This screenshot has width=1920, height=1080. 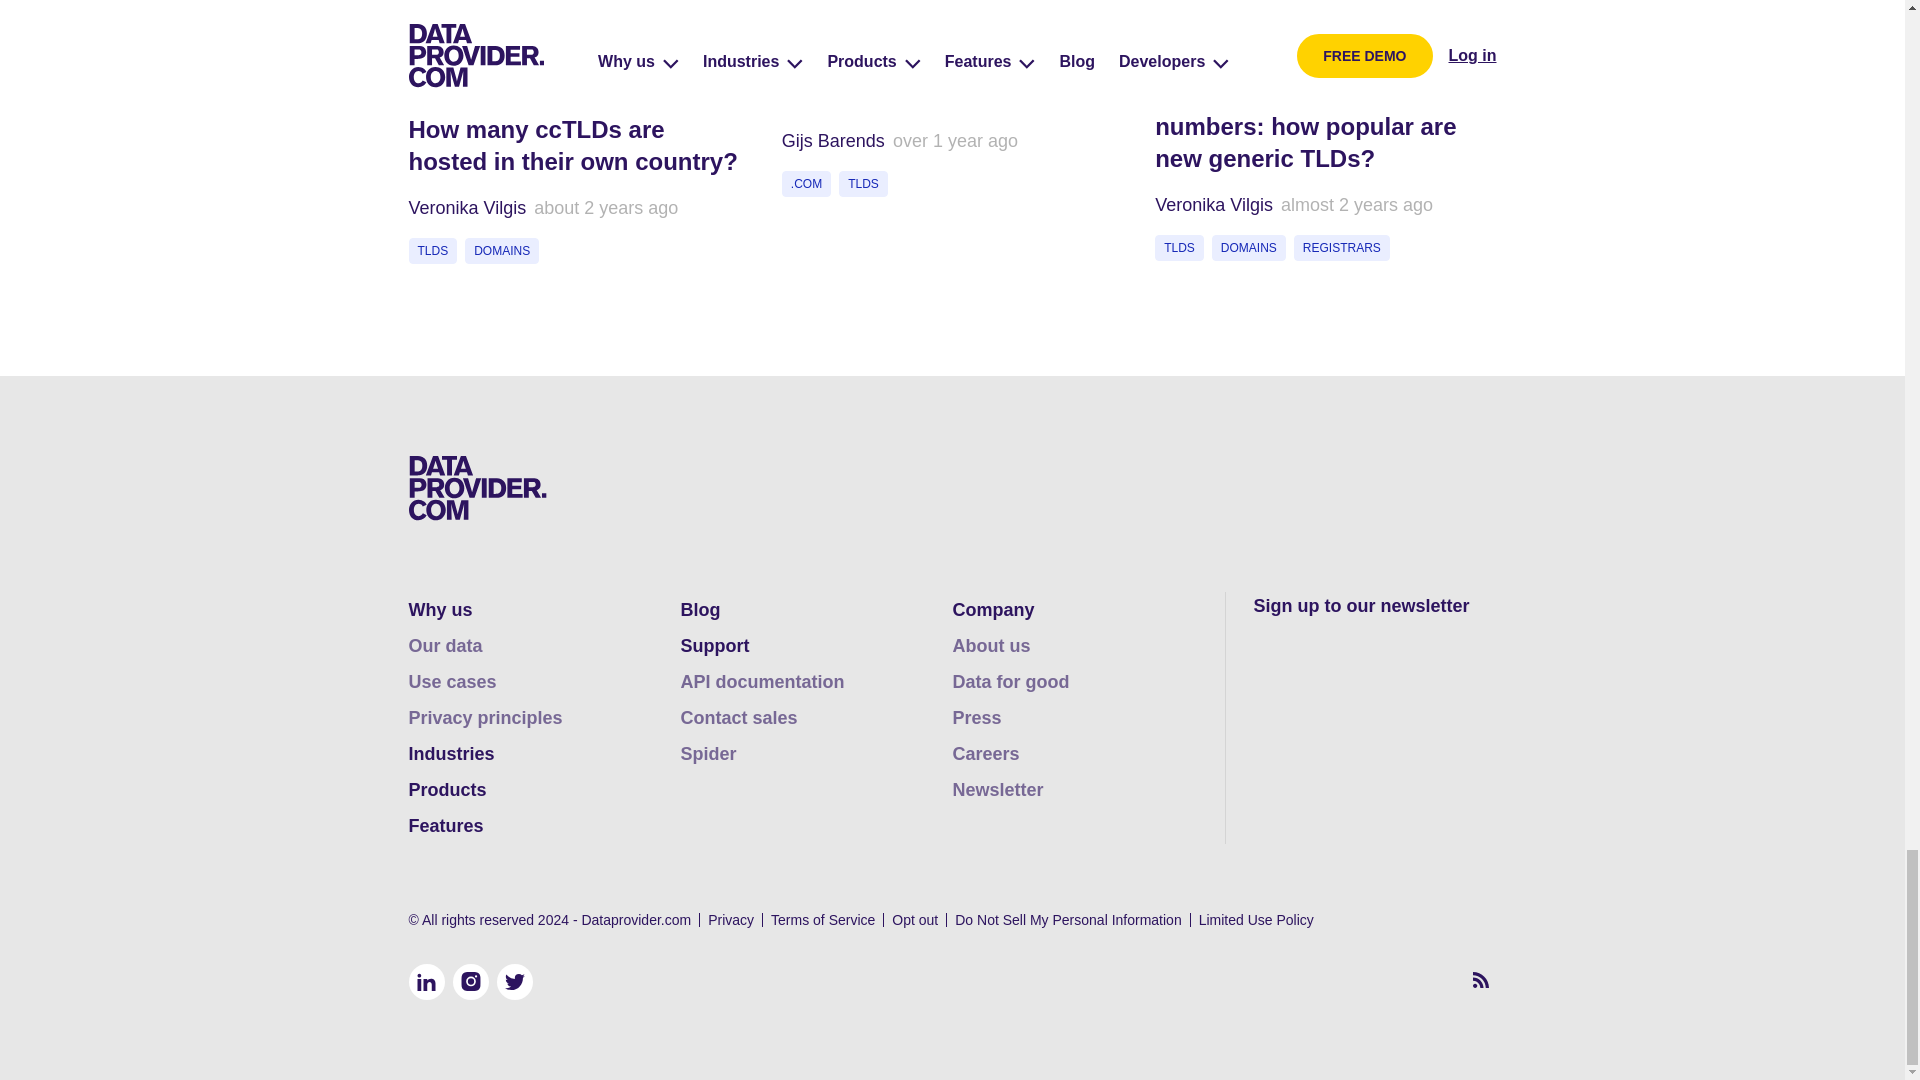 What do you see at coordinates (1342, 248) in the screenshot?
I see `Registrars` at bounding box center [1342, 248].